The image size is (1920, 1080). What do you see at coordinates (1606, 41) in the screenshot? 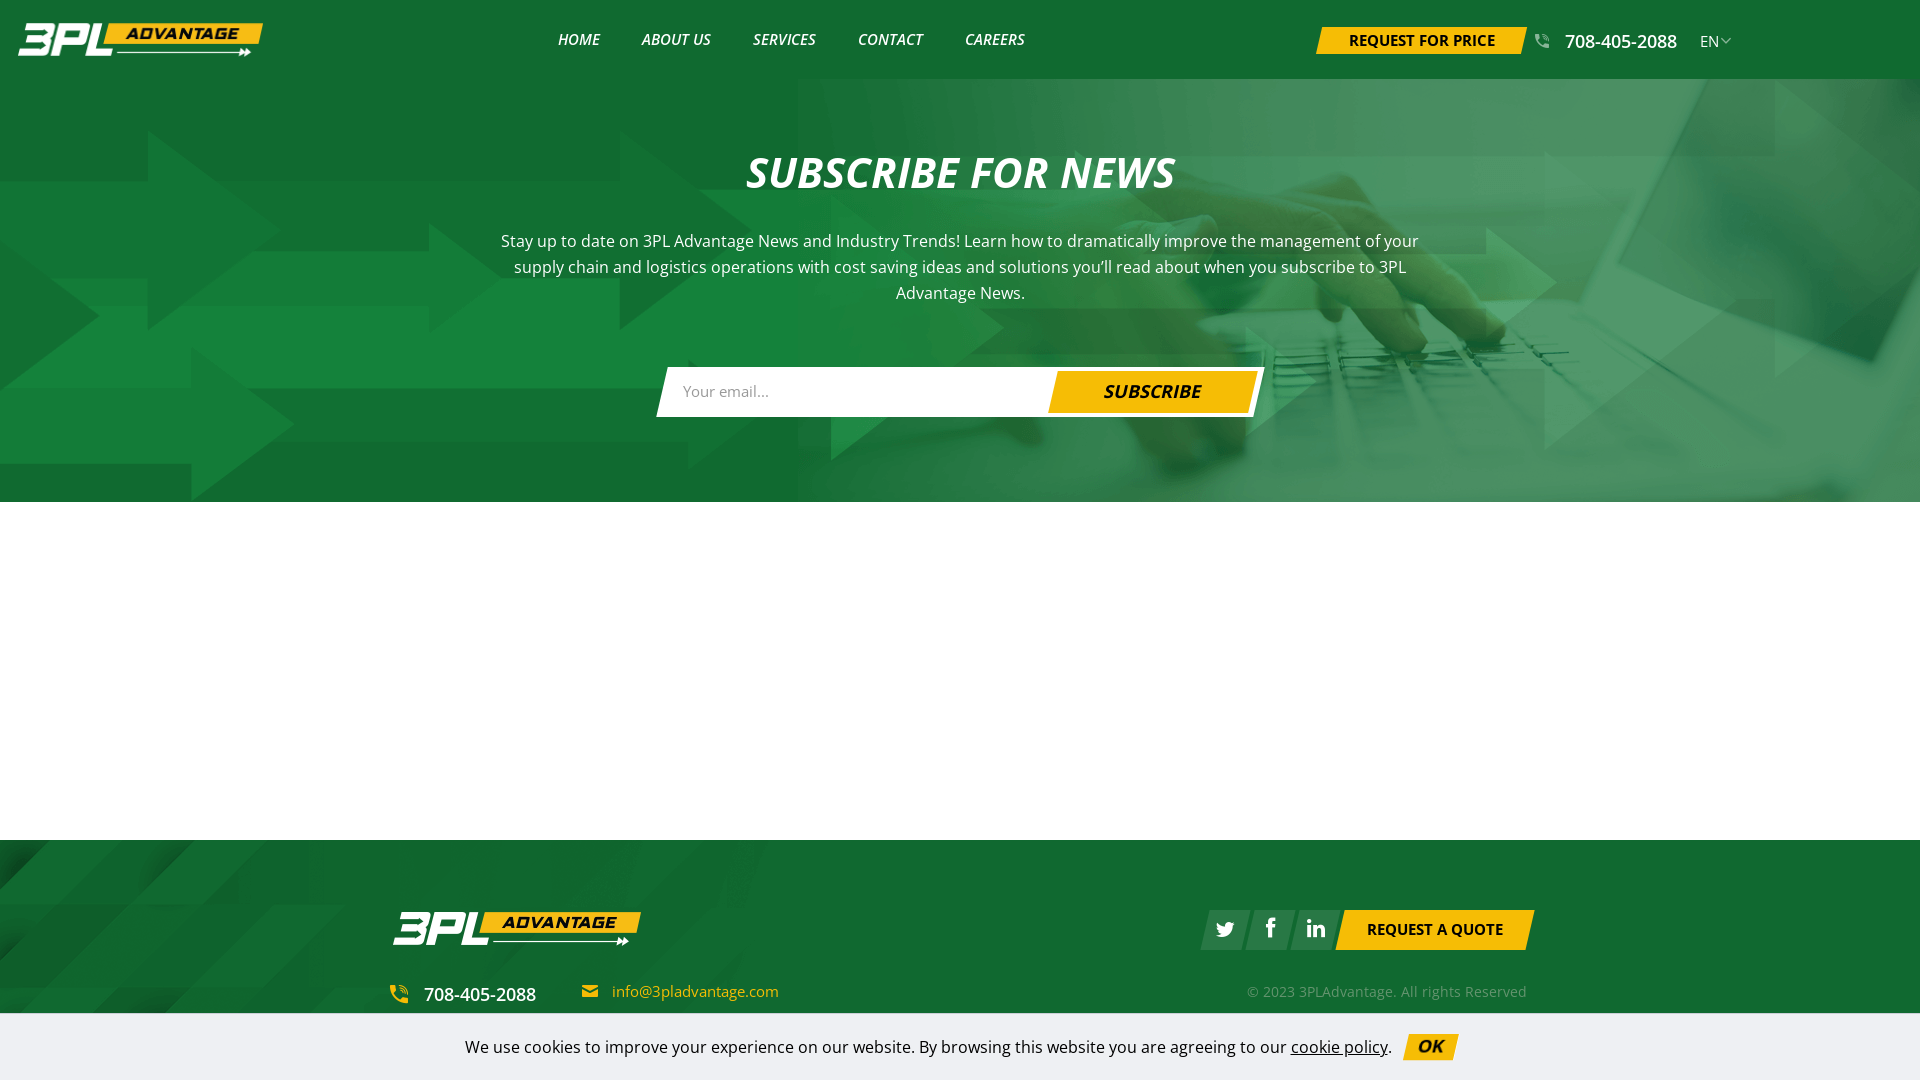
I see `708-405-2088` at bounding box center [1606, 41].